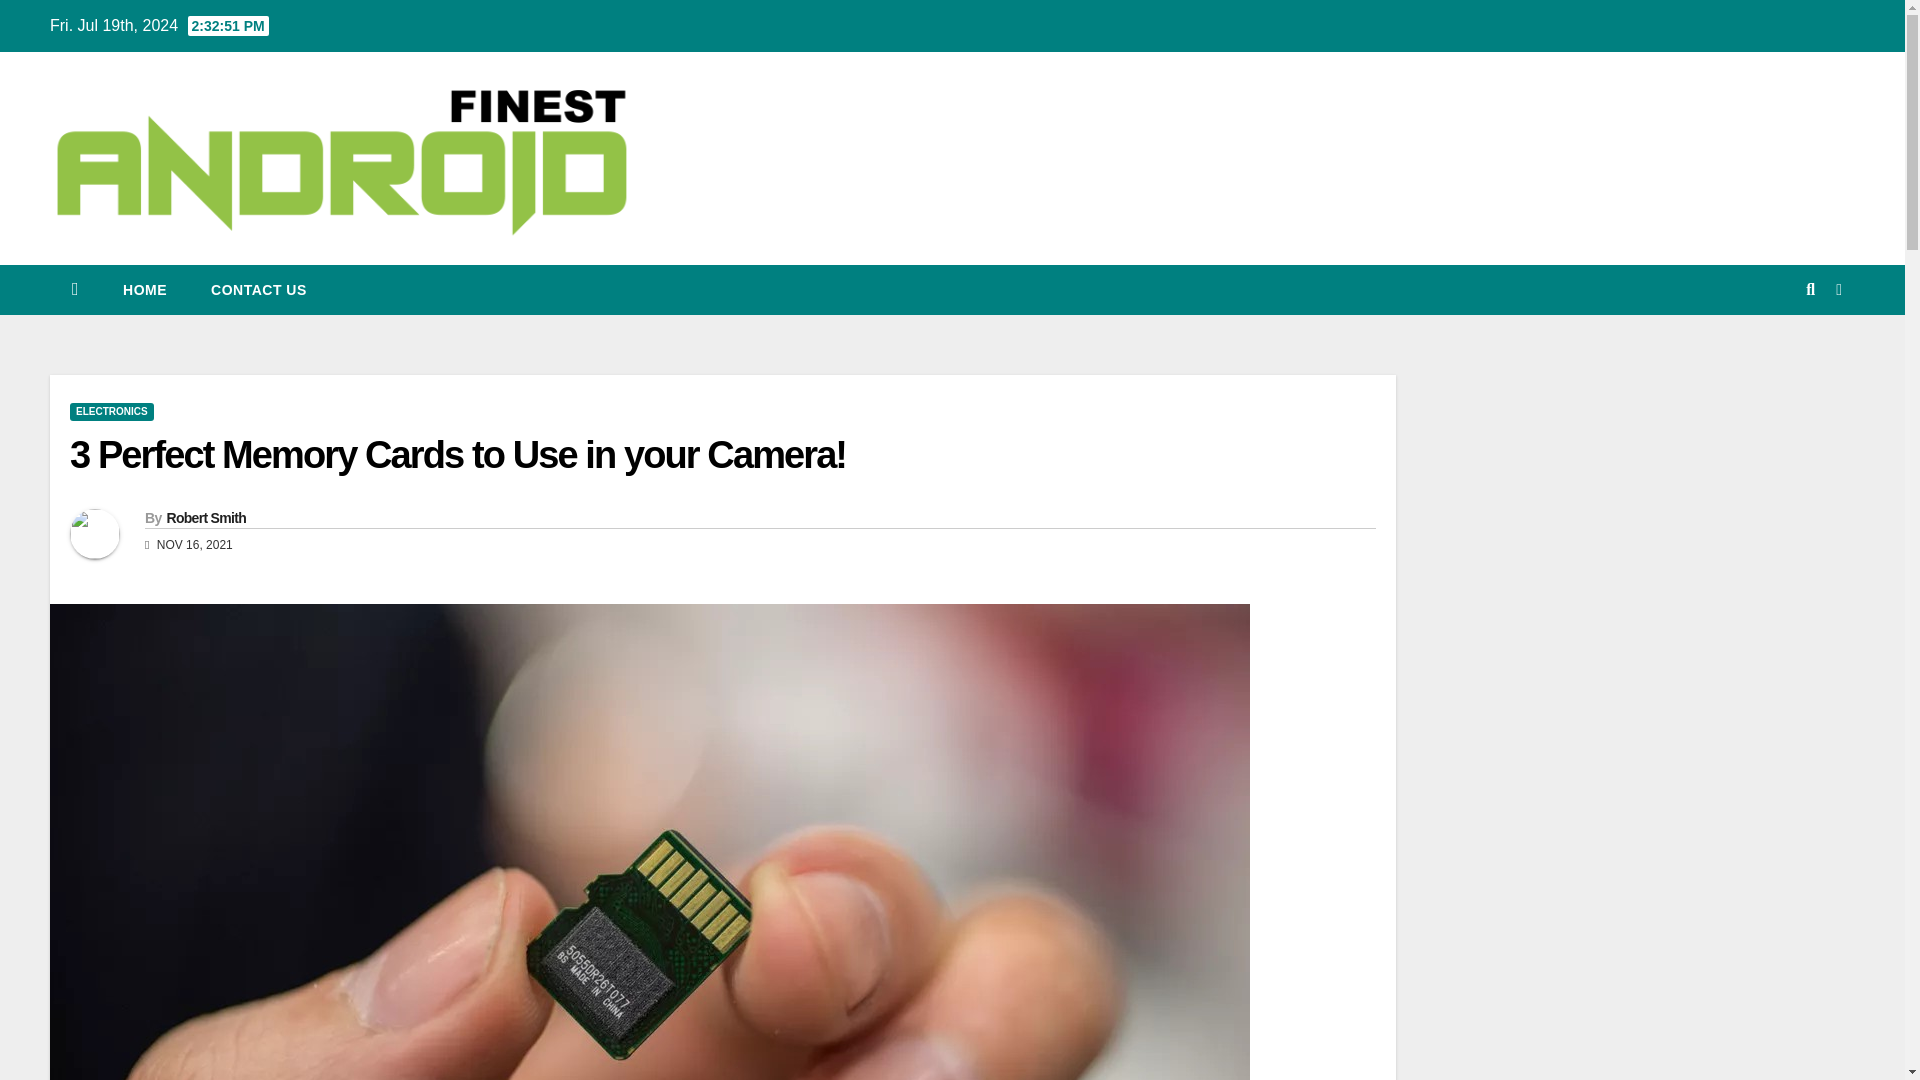 The width and height of the screenshot is (1920, 1080). I want to click on Permalink to: 3 Perfect Memory Cards to Use in your Camera!, so click(458, 455).